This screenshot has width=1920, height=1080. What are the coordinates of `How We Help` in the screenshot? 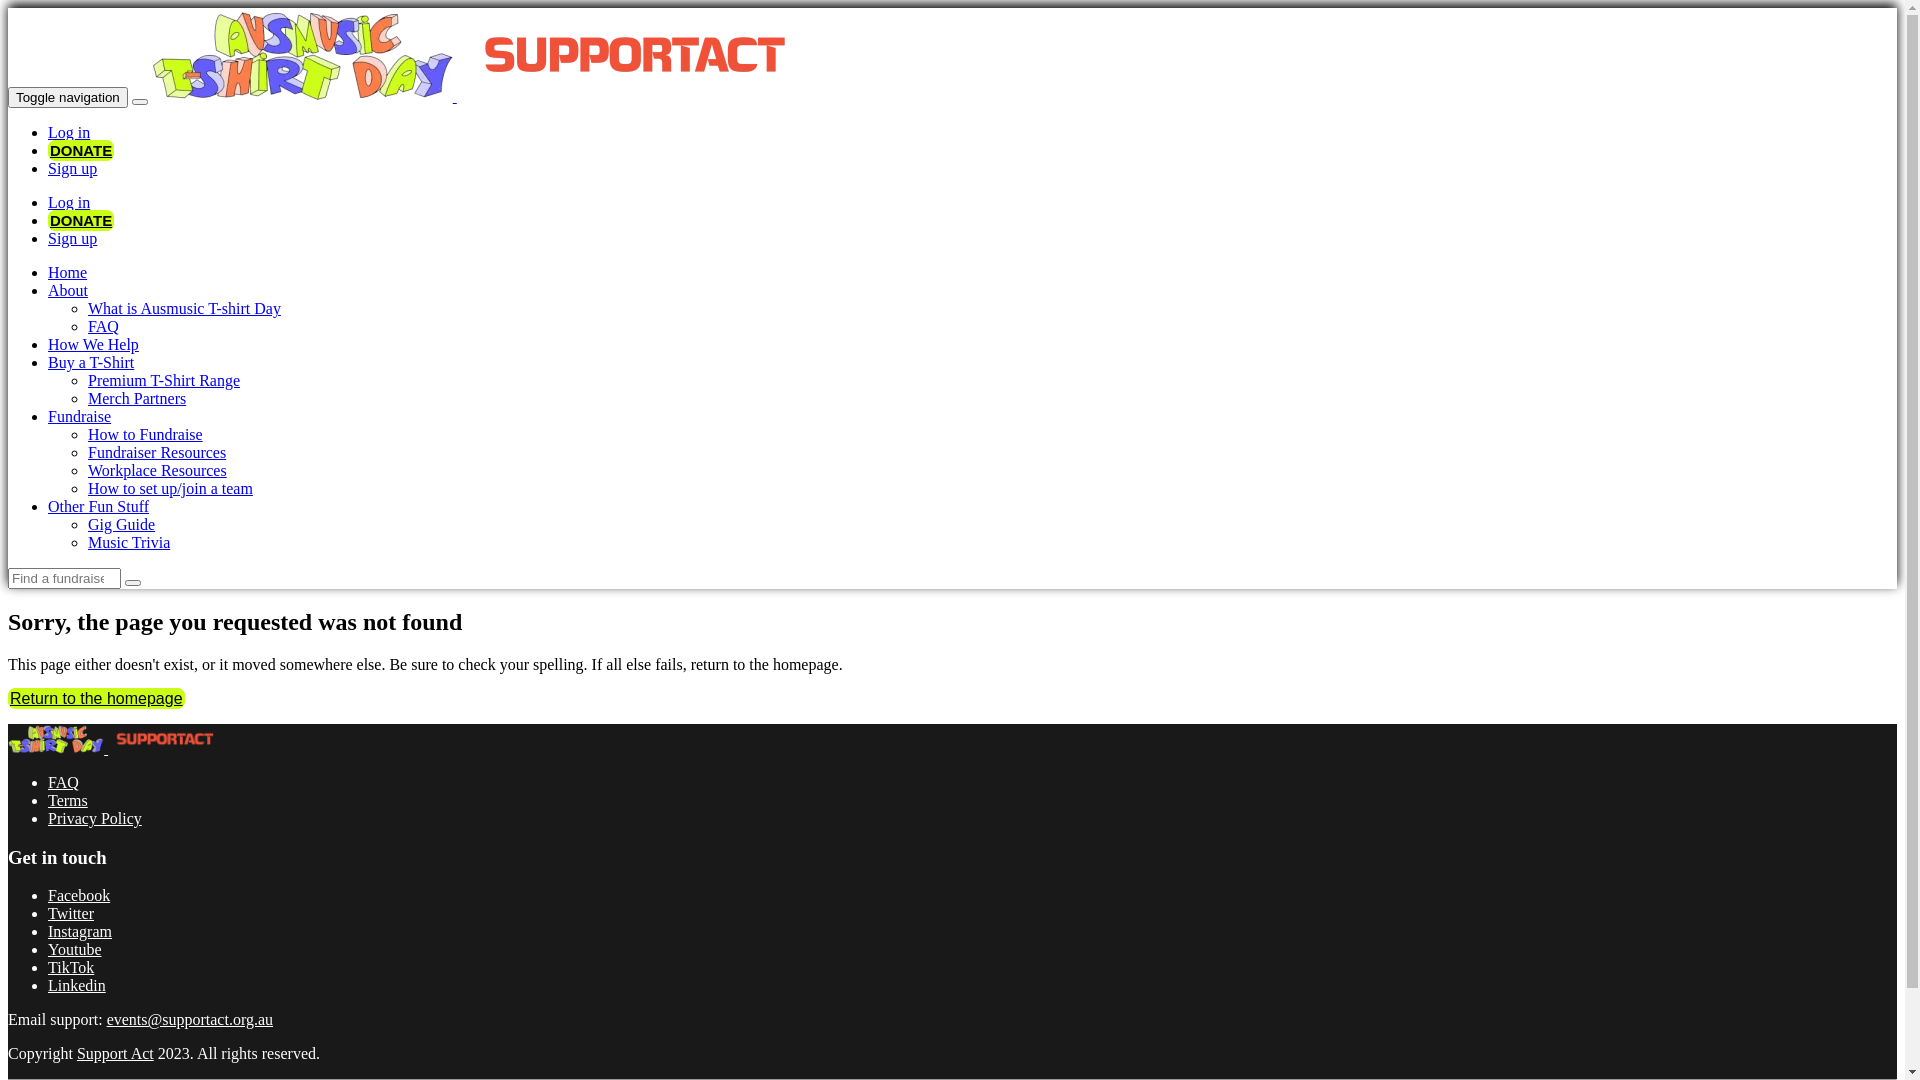 It's located at (94, 344).